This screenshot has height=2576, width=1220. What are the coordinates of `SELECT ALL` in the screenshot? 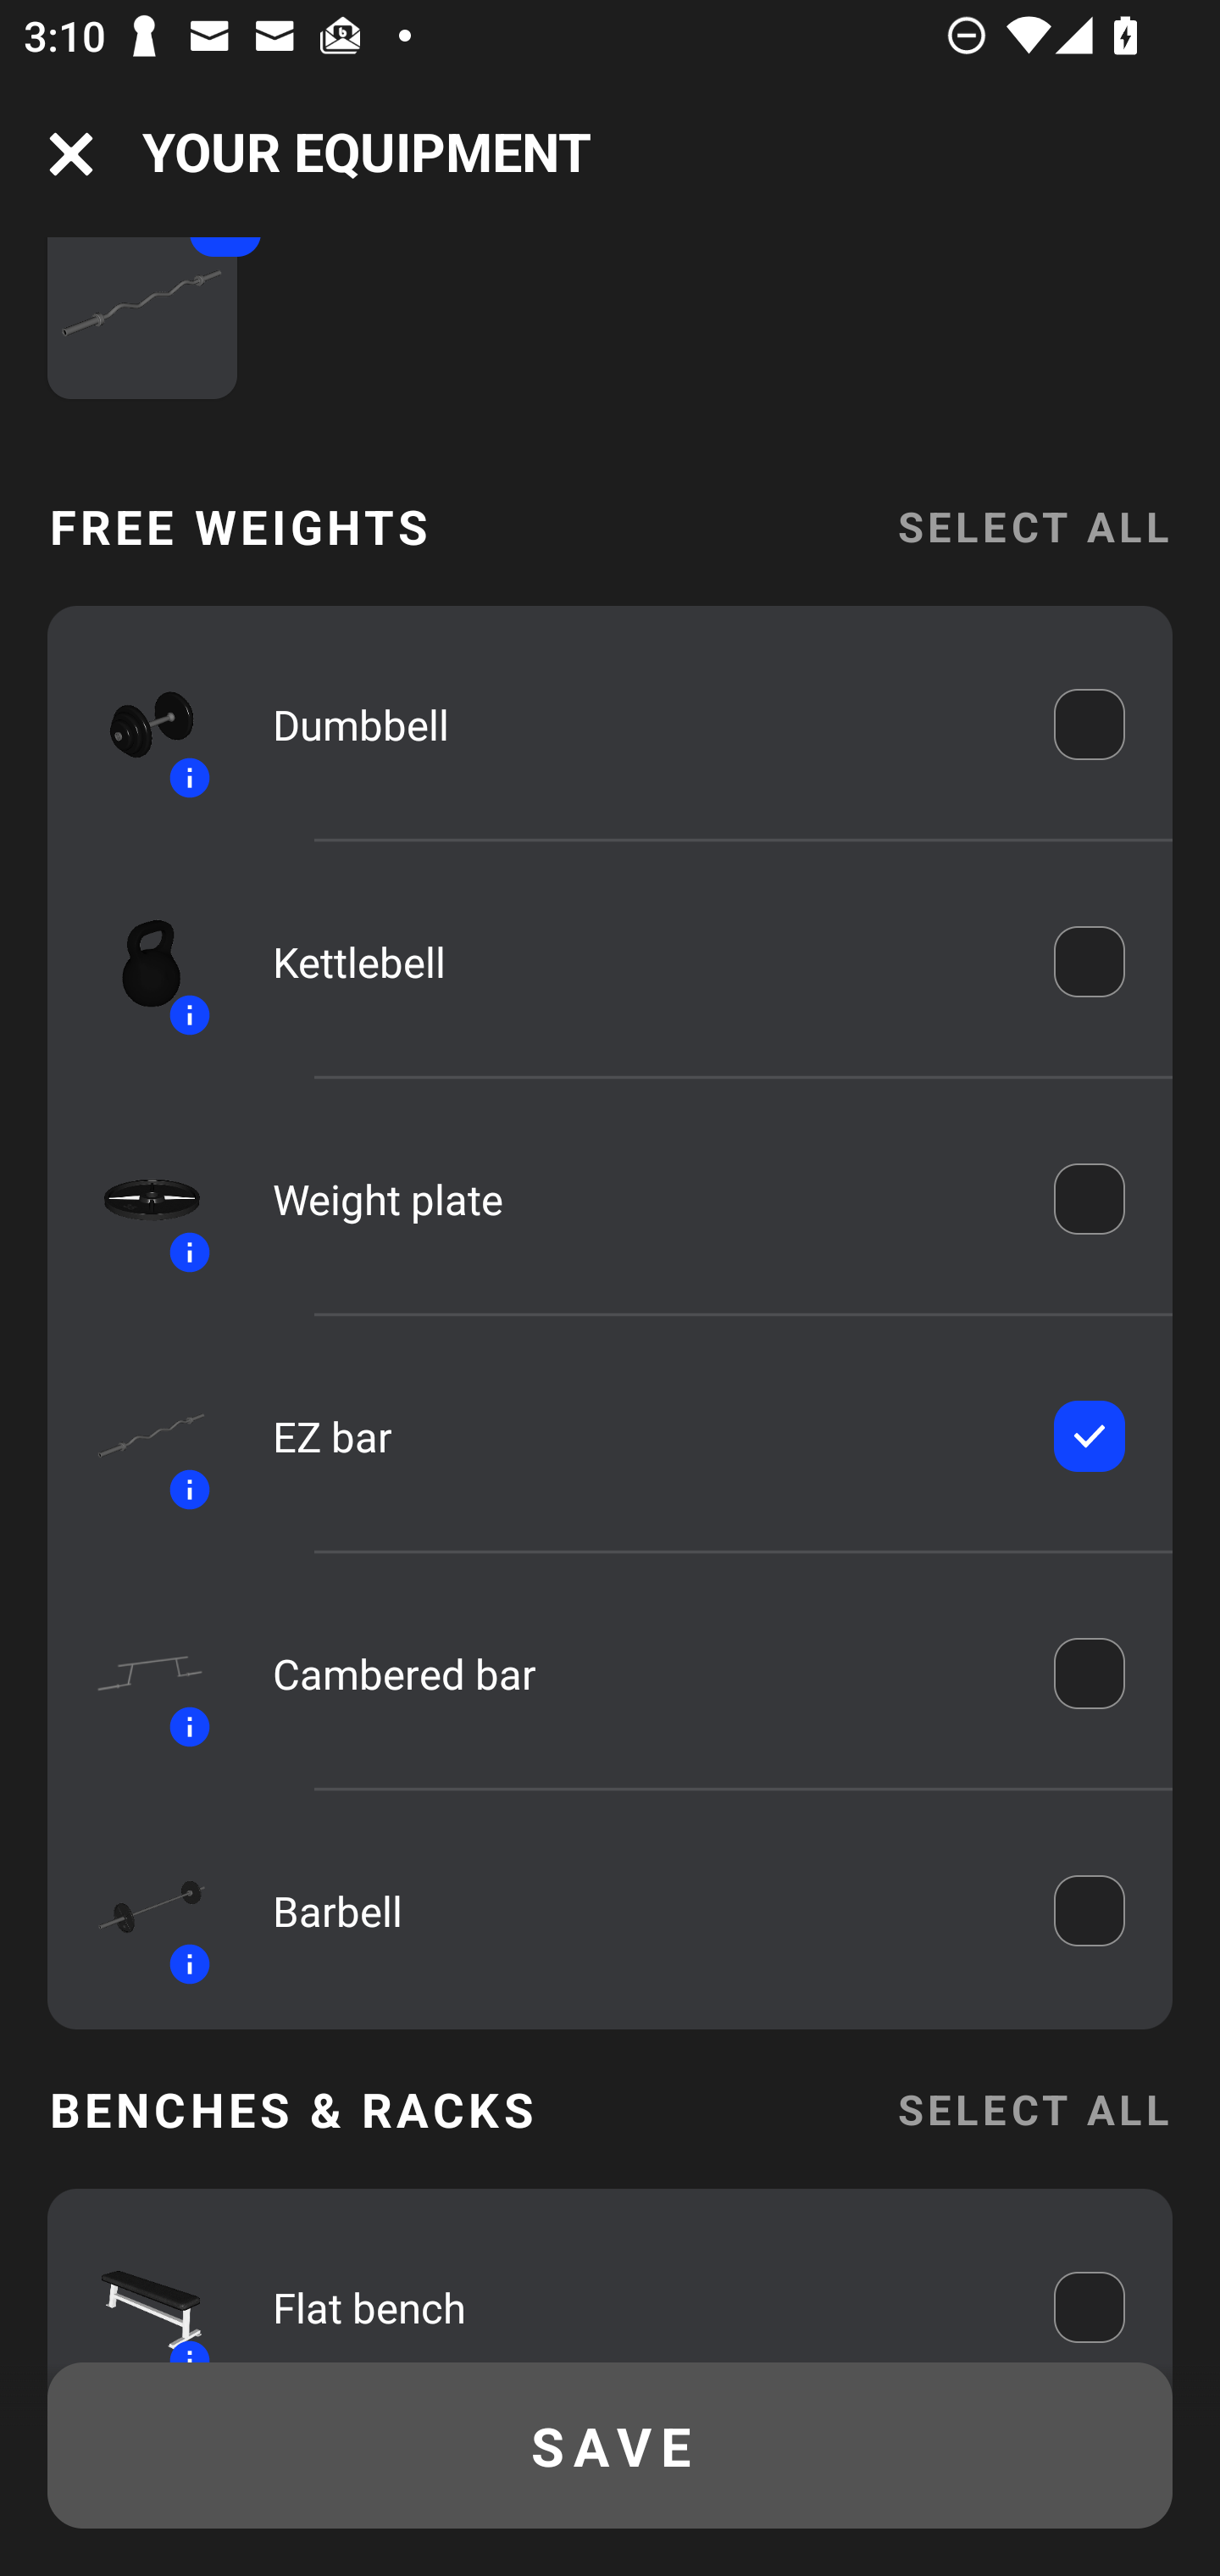 It's located at (1034, 2108).